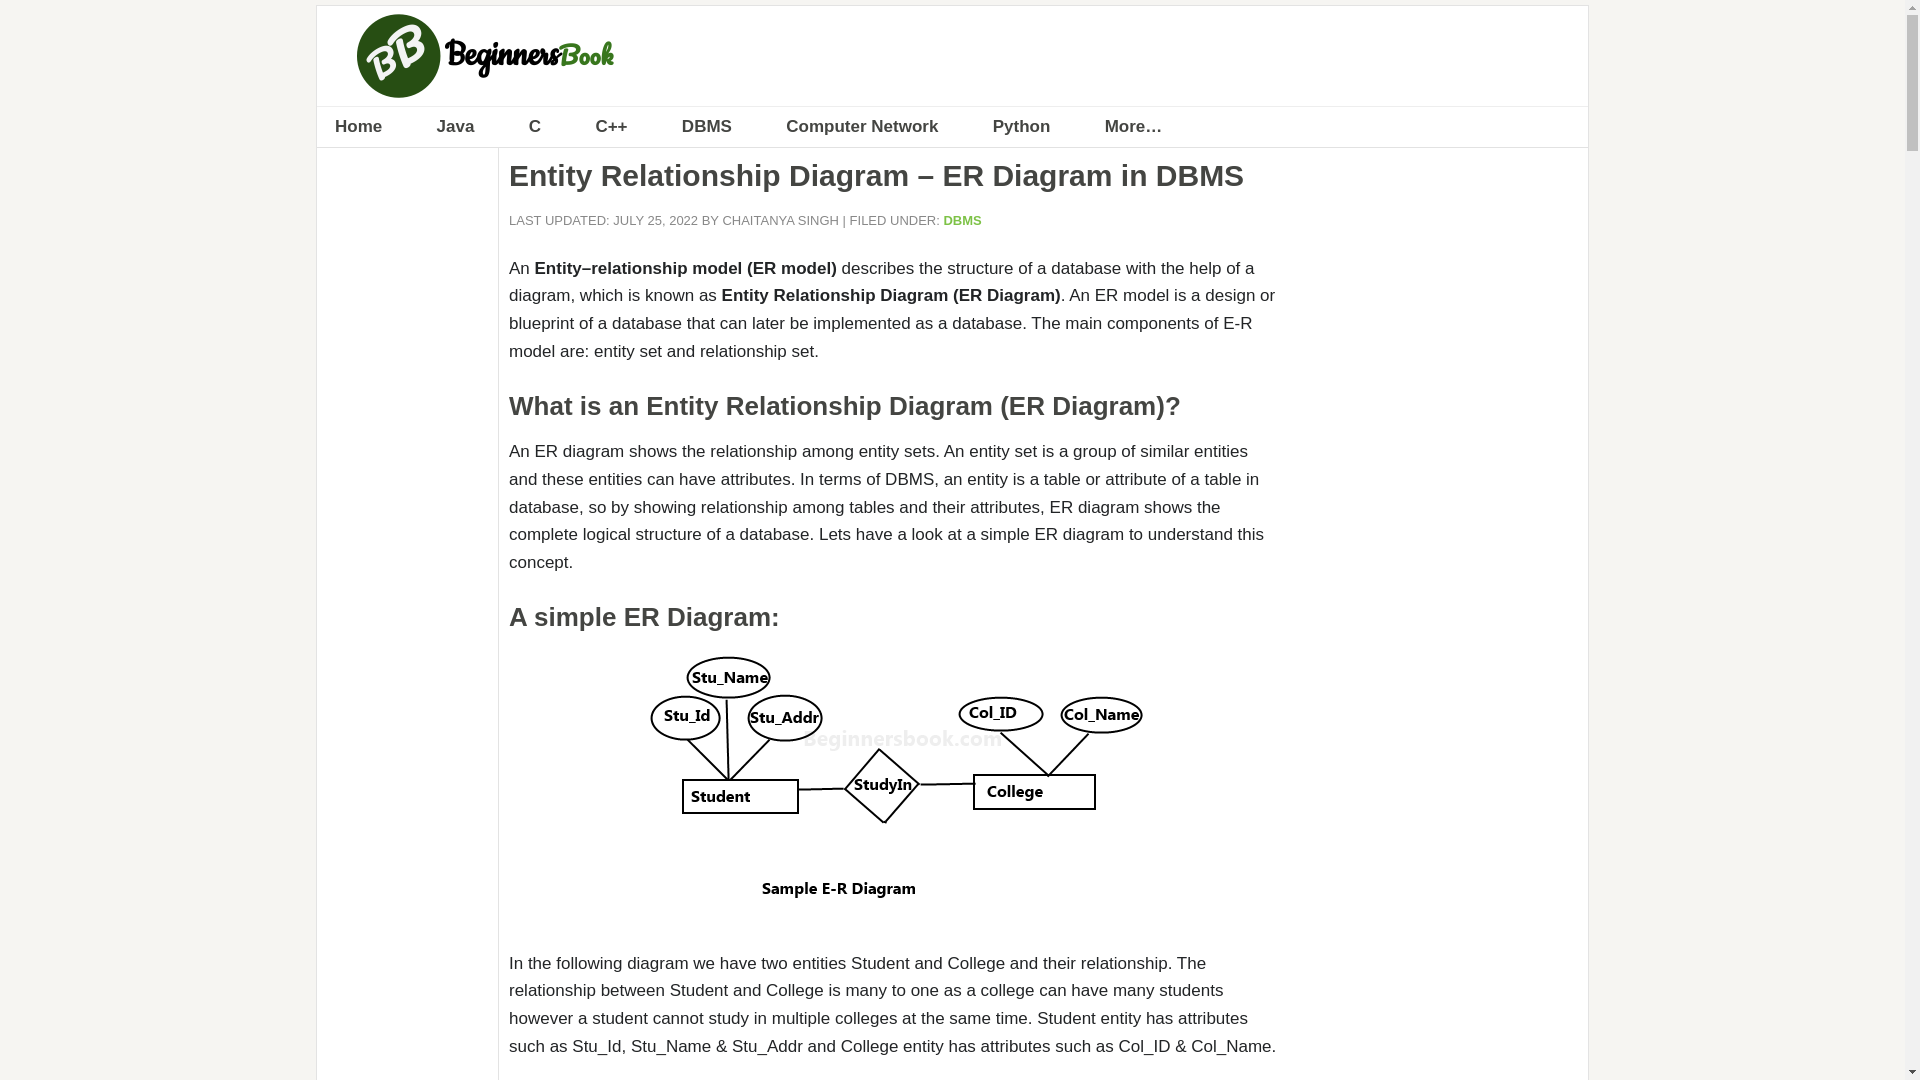 This screenshot has height=1080, width=1920. Describe the element at coordinates (707, 126) in the screenshot. I see `DBMS` at that location.